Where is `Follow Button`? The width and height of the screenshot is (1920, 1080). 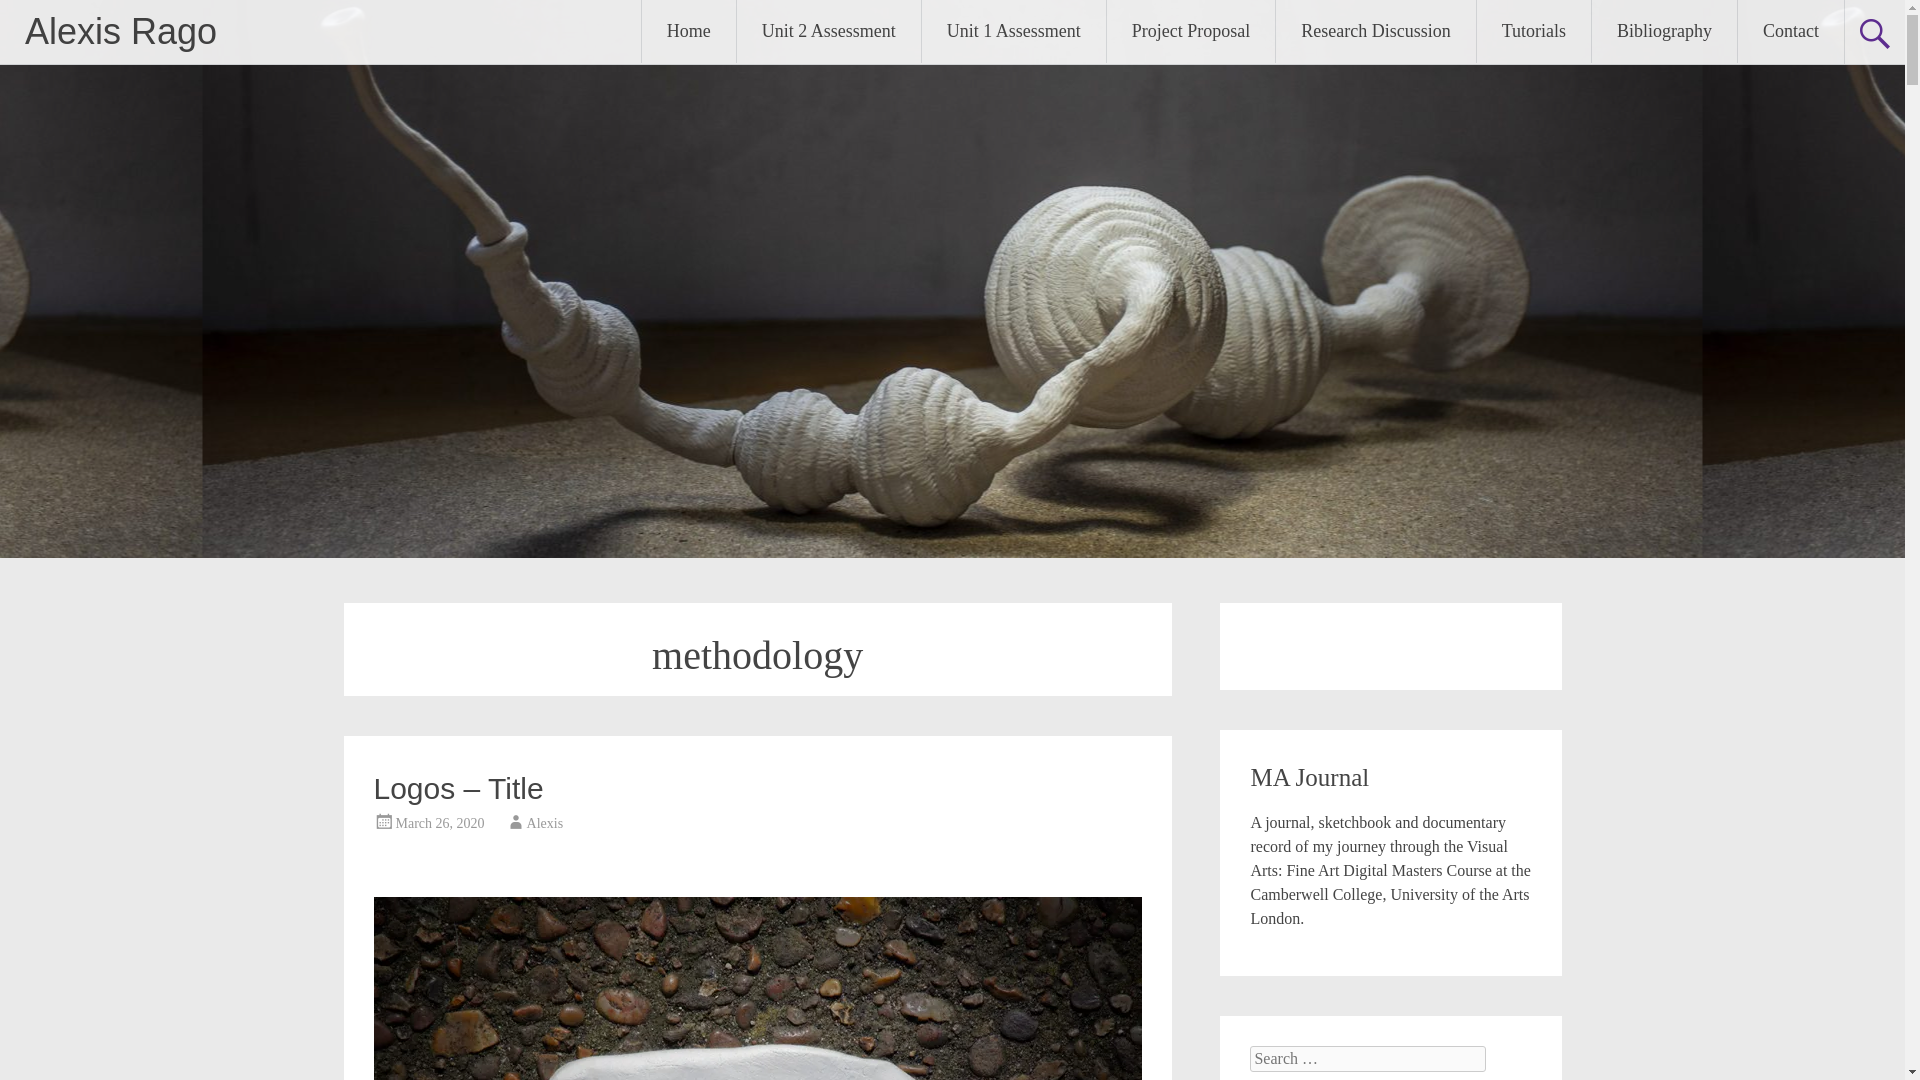 Follow Button is located at coordinates (1390, 642).